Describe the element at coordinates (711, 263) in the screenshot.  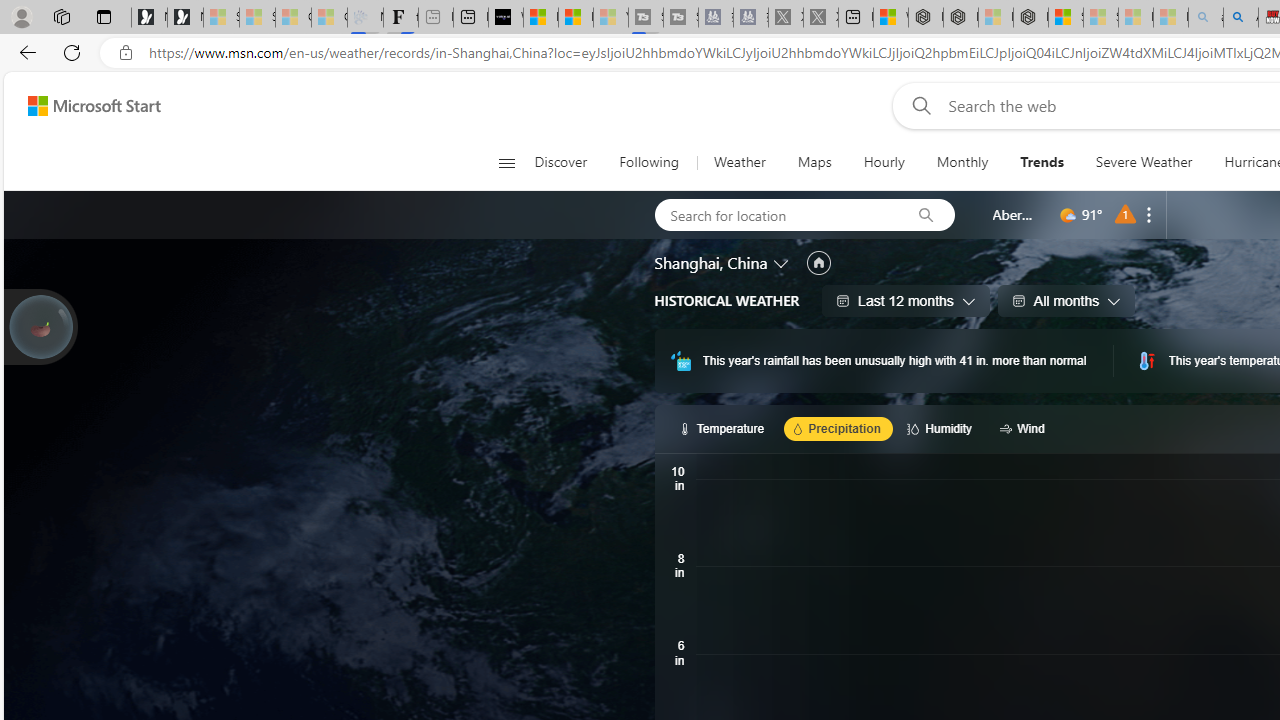
I see `Shanghai, China` at that location.